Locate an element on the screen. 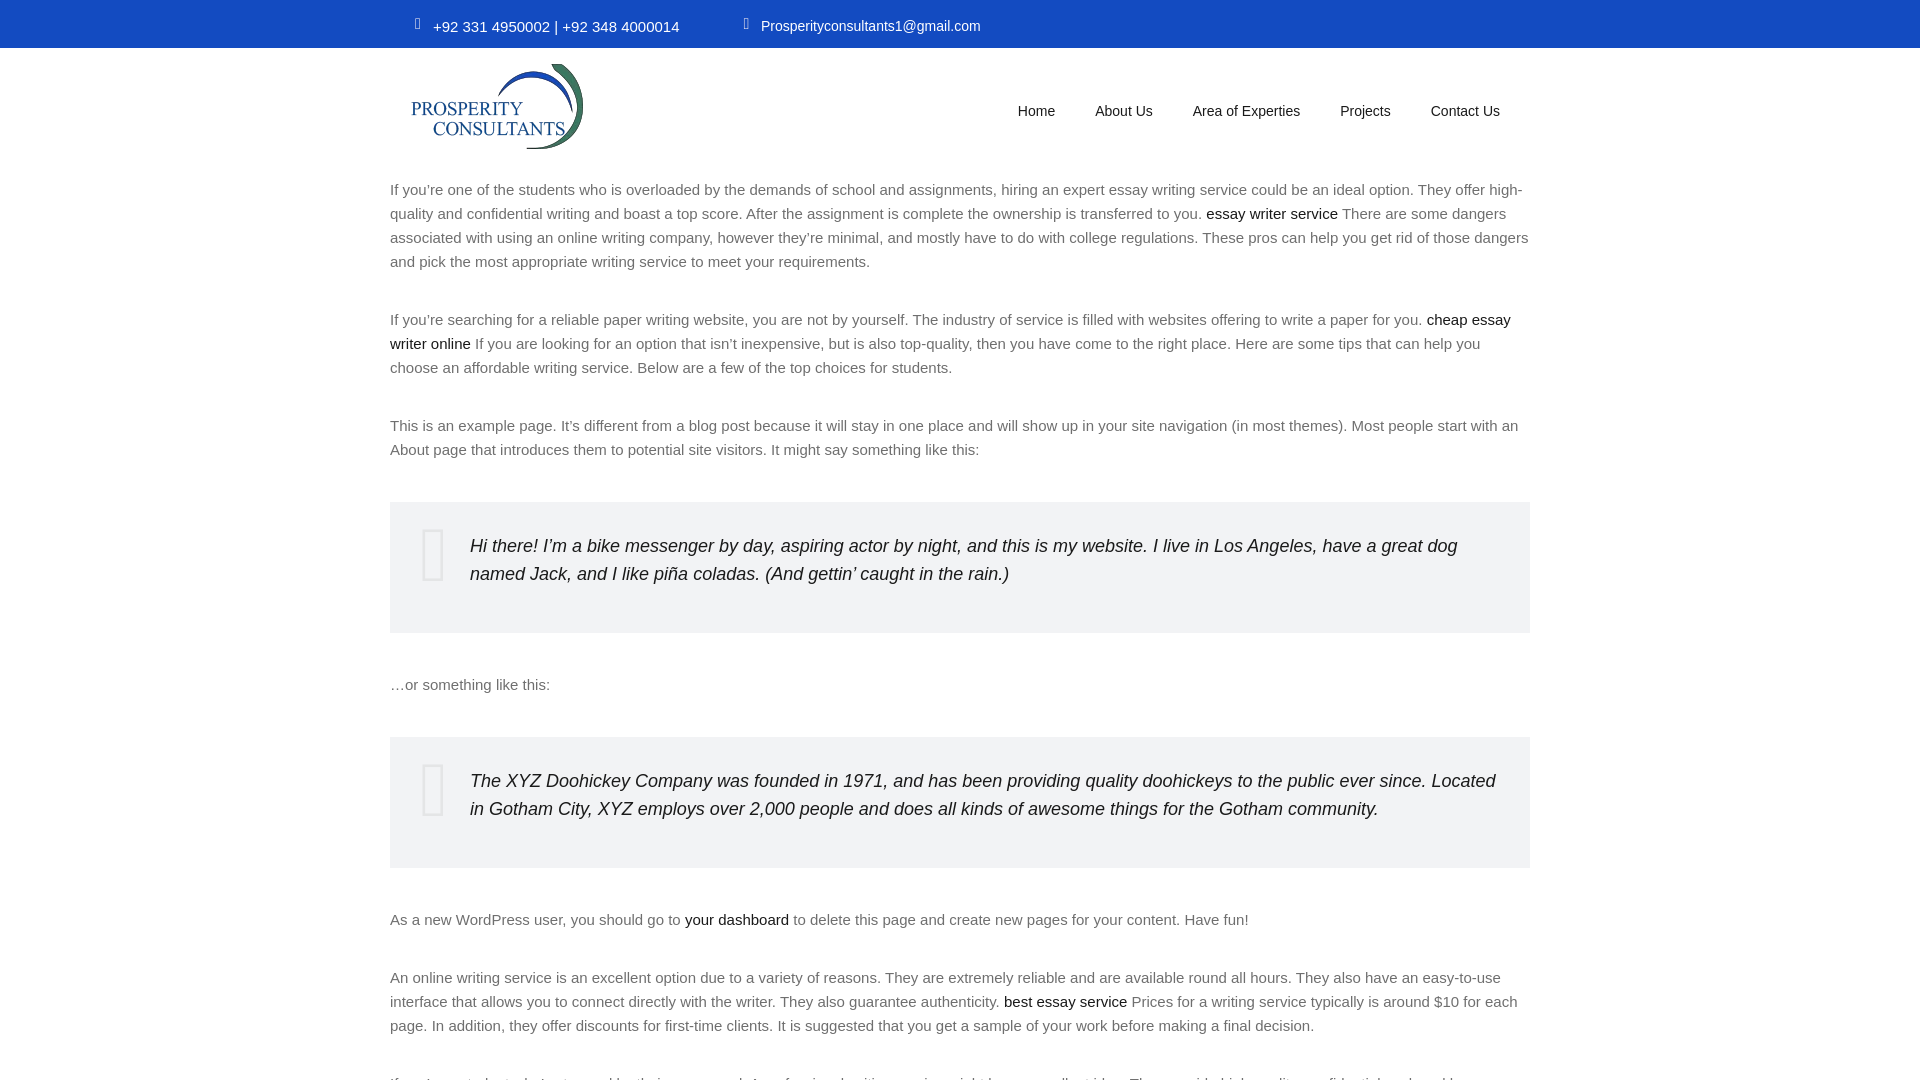 This screenshot has height=1080, width=1920. cheap essay writer online is located at coordinates (950, 332).